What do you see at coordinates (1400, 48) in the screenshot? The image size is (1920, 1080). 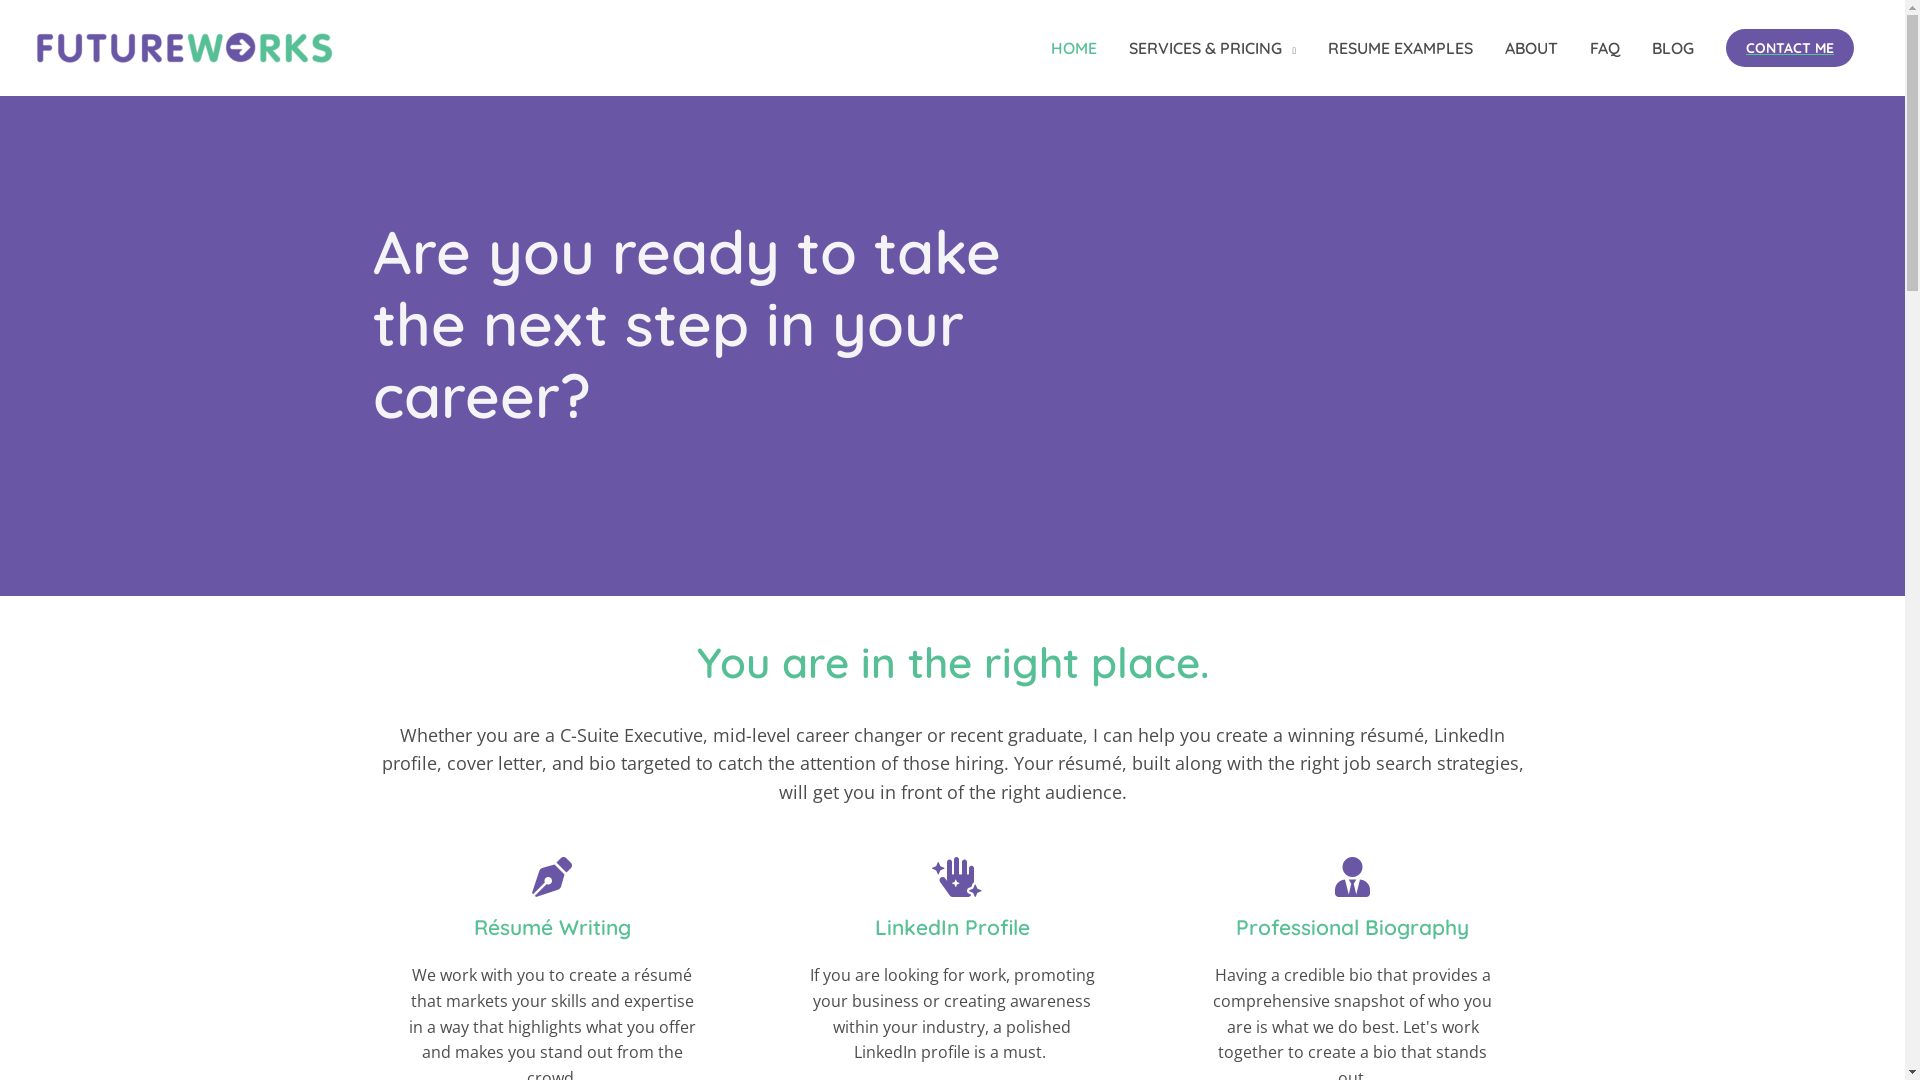 I see `RESUME EXAMPLES` at bounding box center [1400, 48].